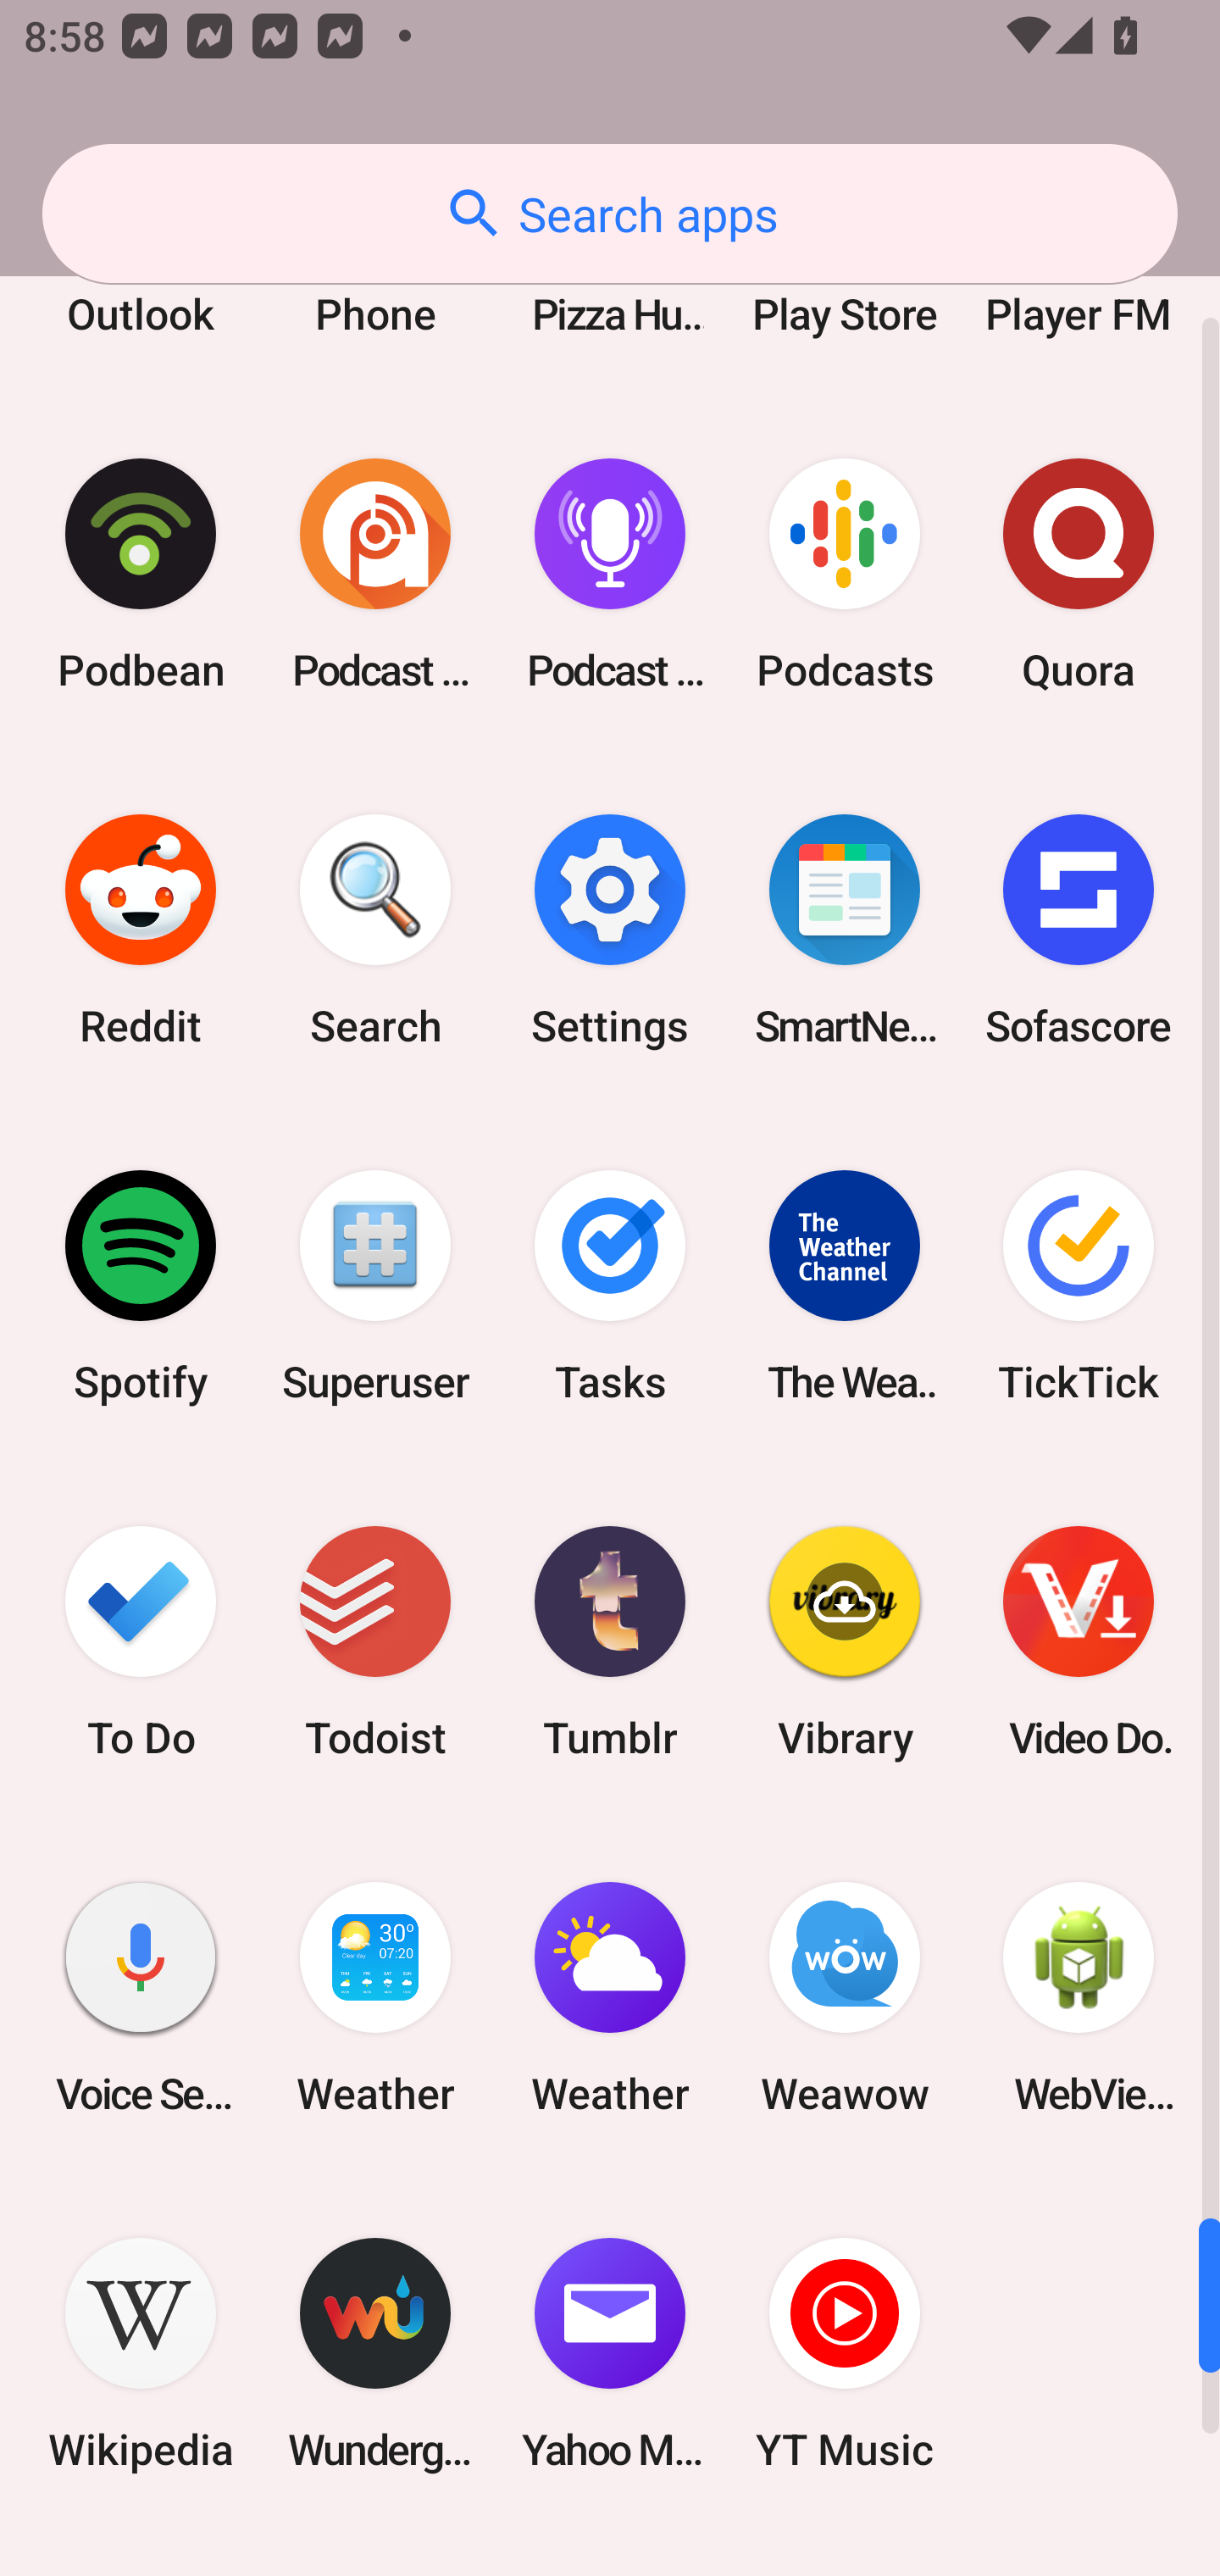 The image size is (1220, 2576). I want to click on The Weather Channel, so click(844, 1285).